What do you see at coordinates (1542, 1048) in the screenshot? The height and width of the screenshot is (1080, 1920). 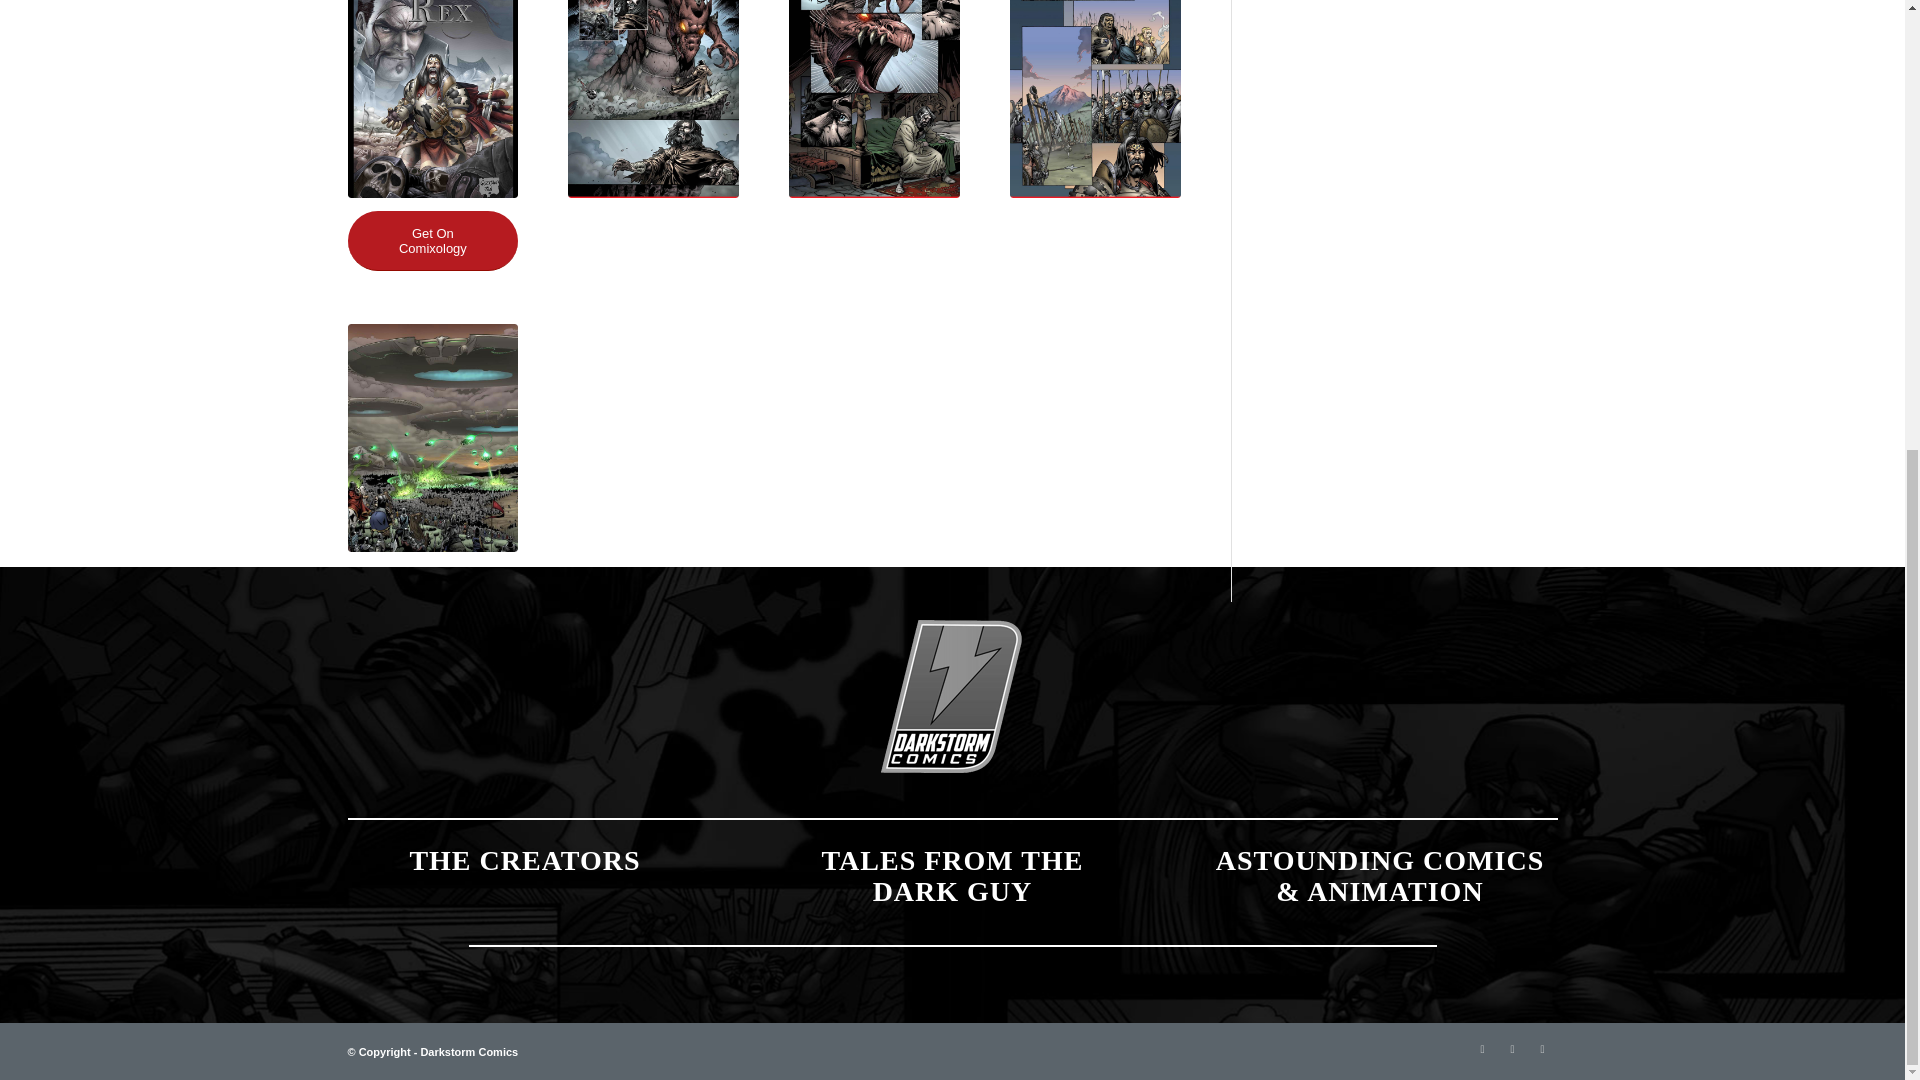 I see `Instagram` at bounding box center [1542, 1048].